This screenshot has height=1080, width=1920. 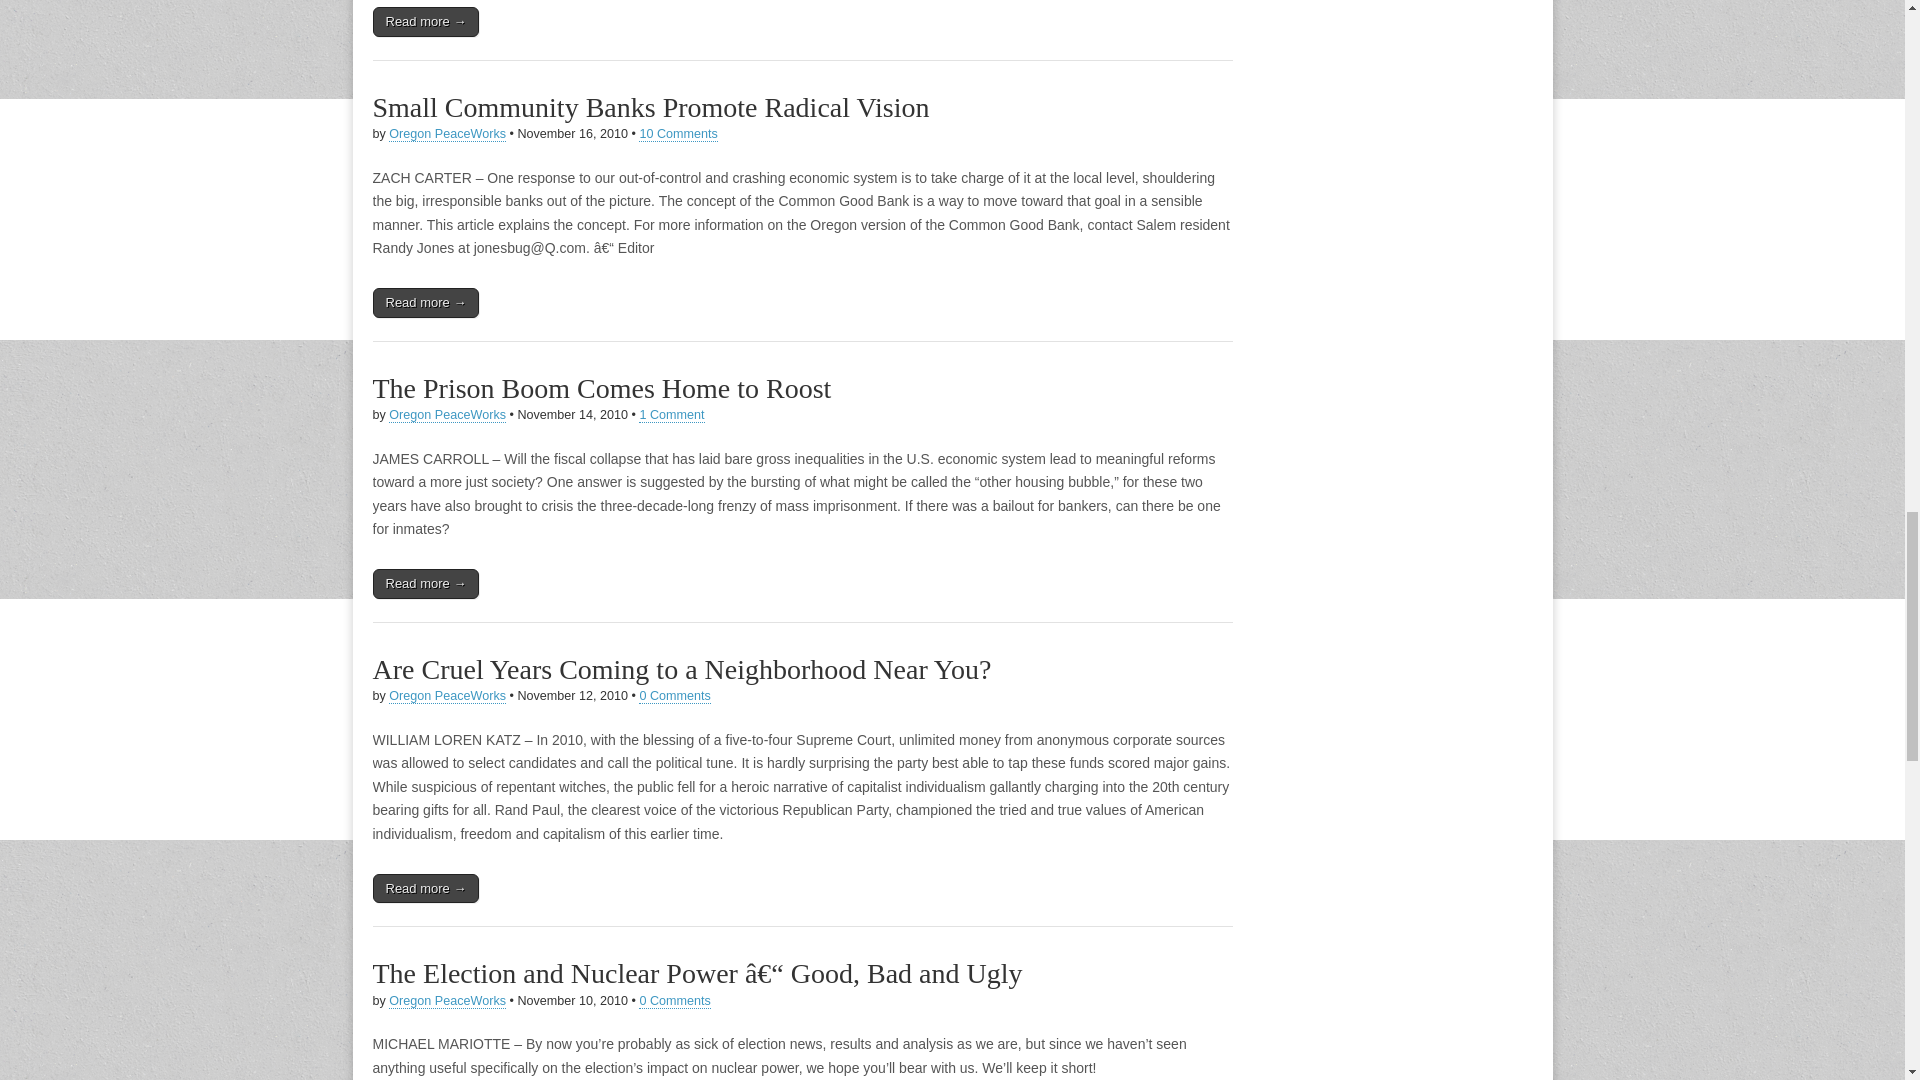 I want to click on Posts by Oregon PeaceWorks, so click(x=448, y=416).